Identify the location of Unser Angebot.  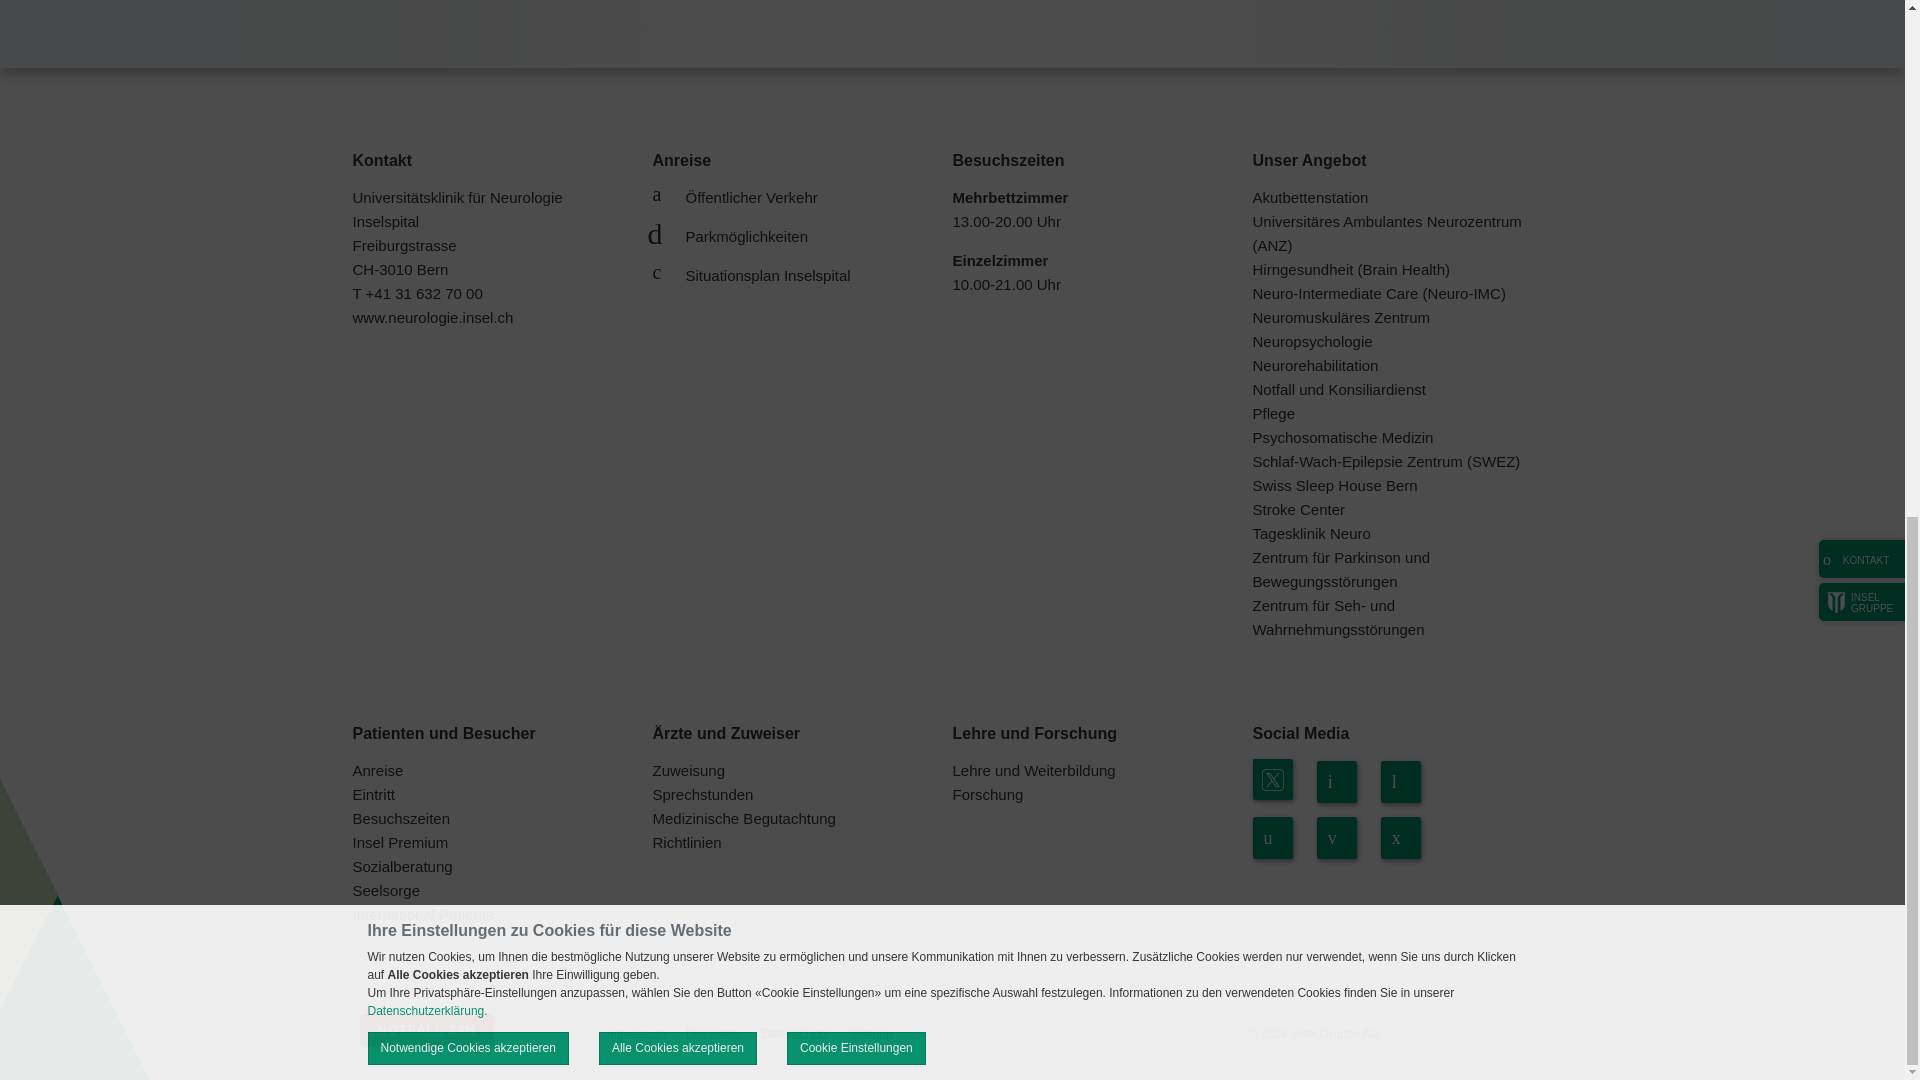
(1308, 160).